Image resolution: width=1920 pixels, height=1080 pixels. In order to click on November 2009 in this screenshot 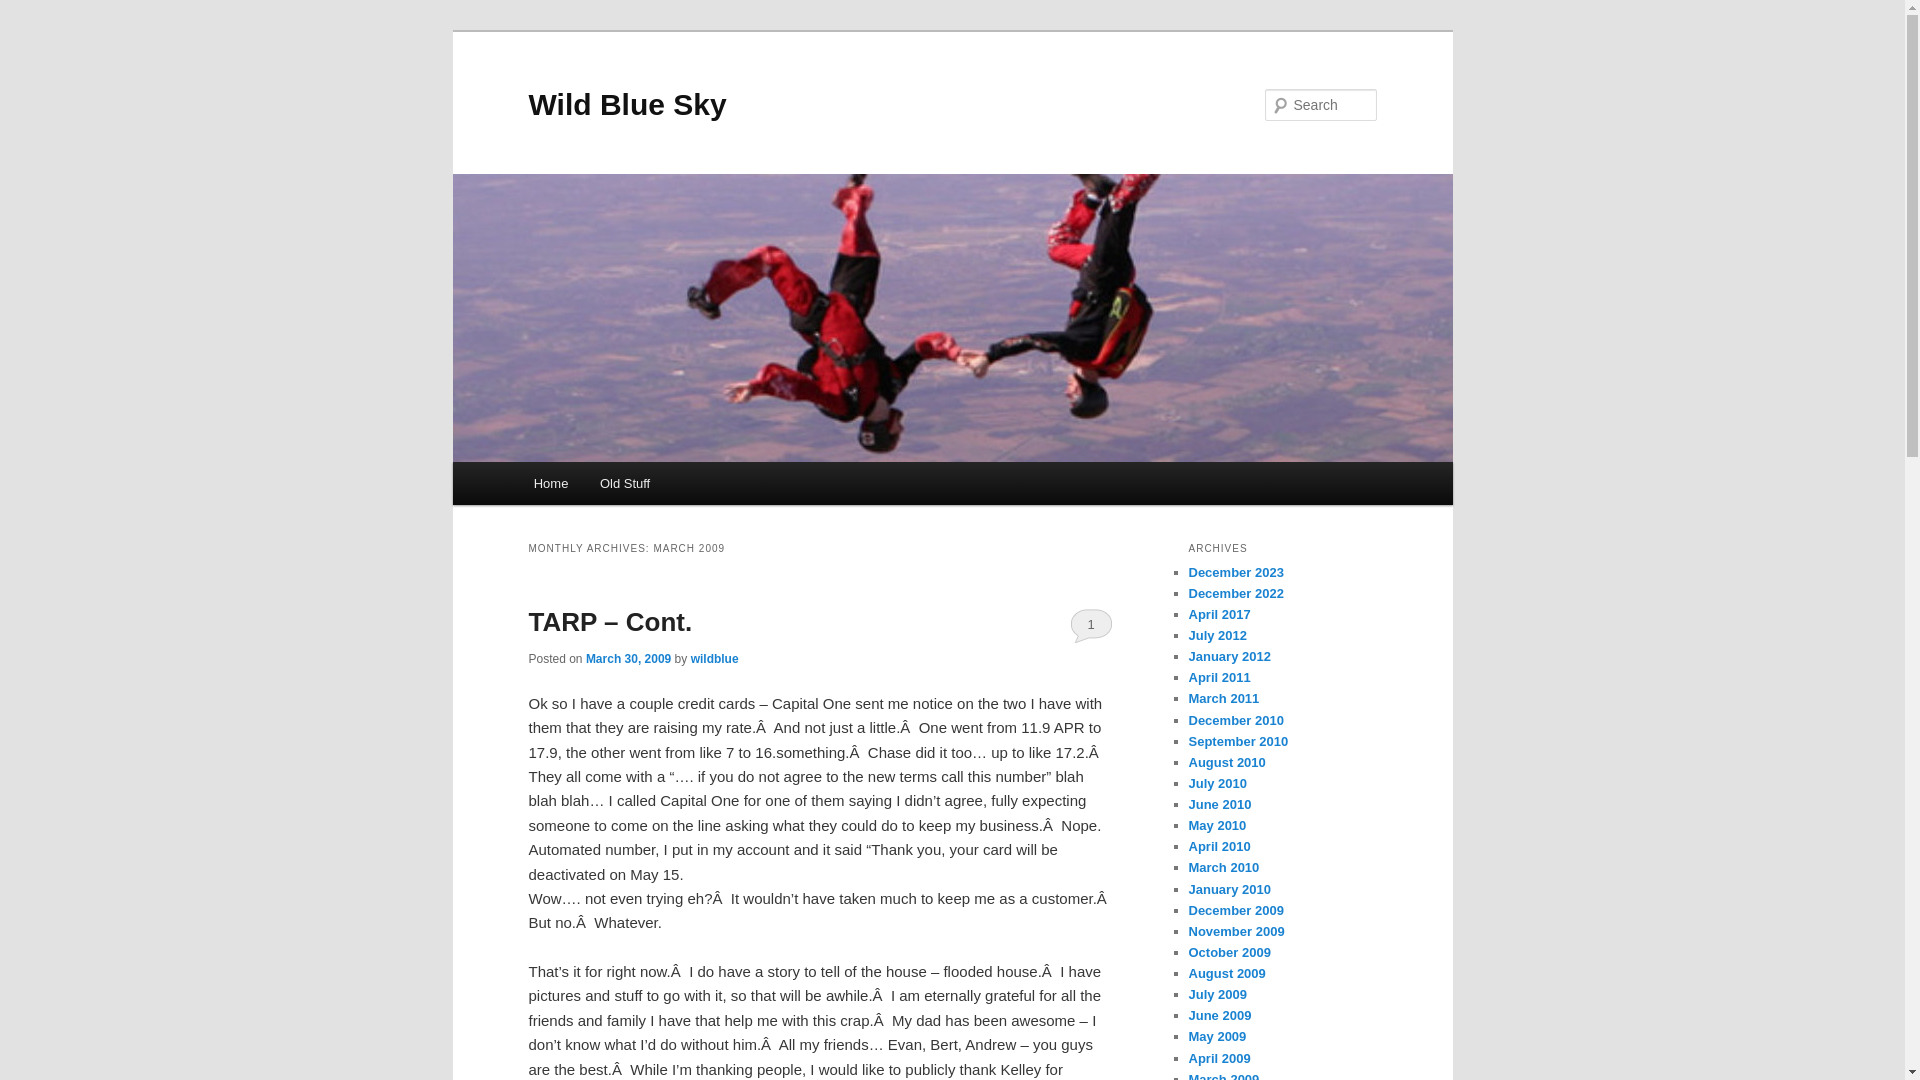, I will do `click(1236, 931)`.